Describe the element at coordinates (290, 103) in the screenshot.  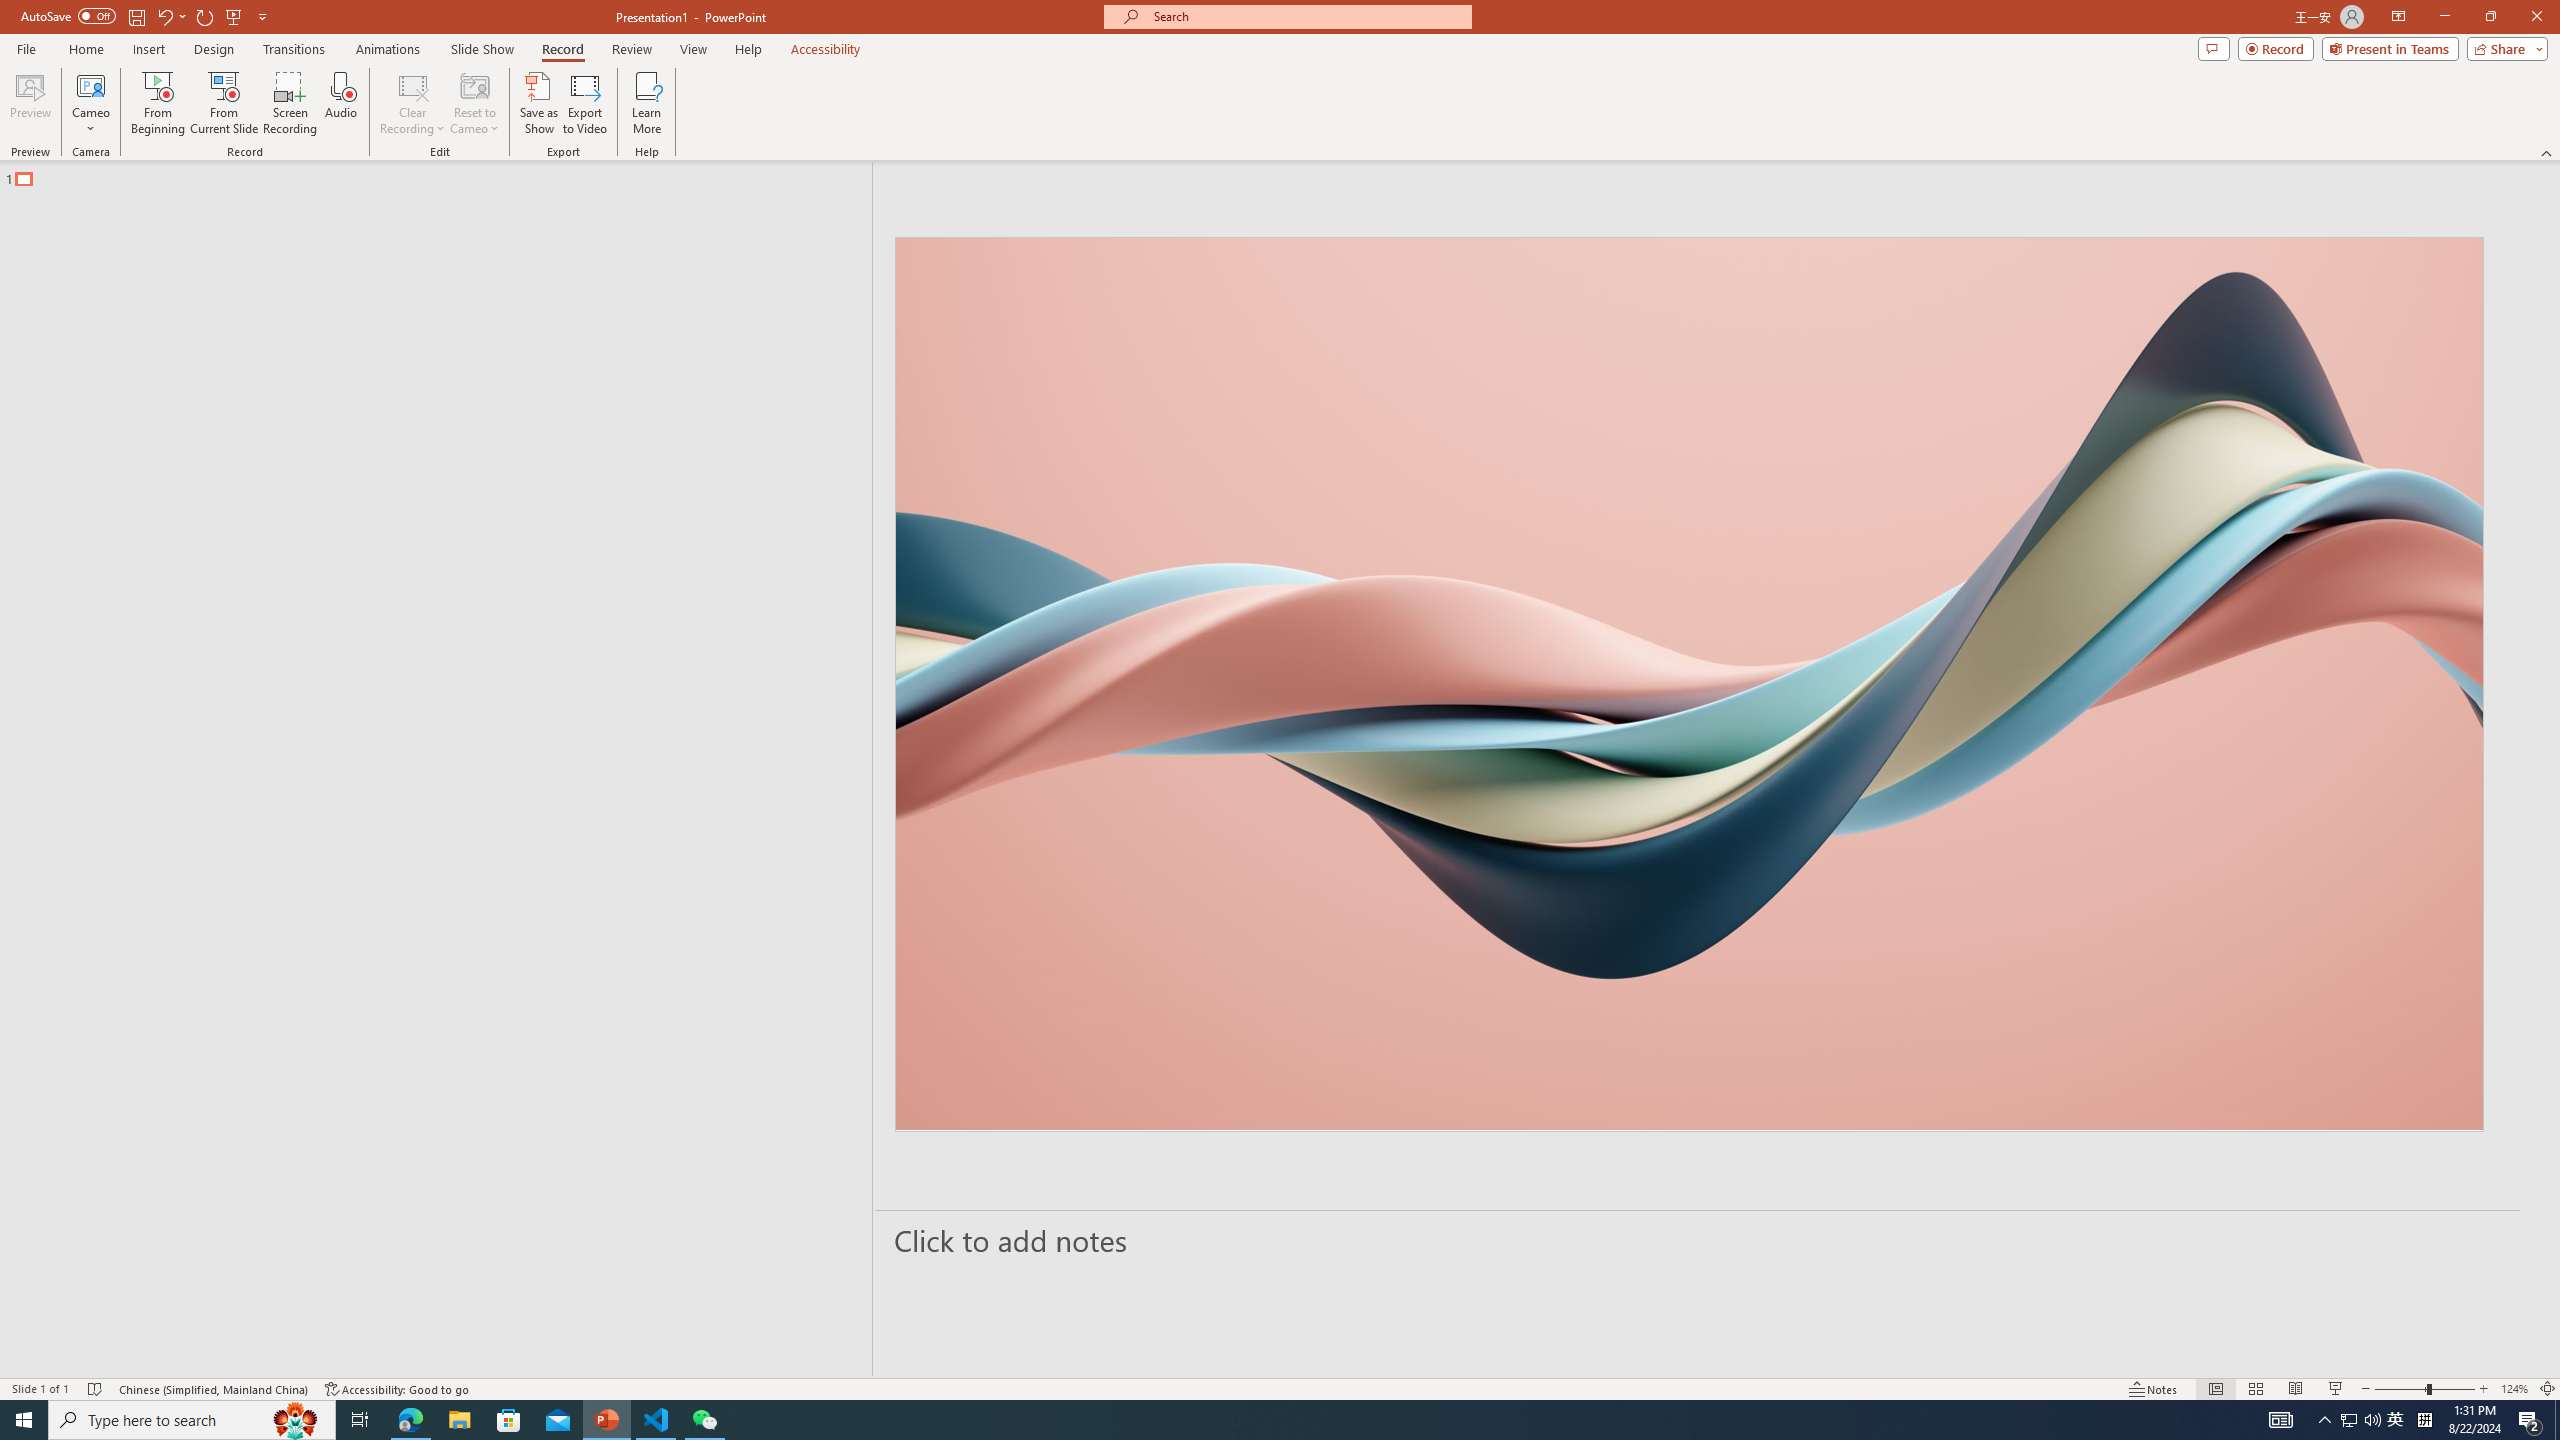
I see `Screen Recording` at that location.